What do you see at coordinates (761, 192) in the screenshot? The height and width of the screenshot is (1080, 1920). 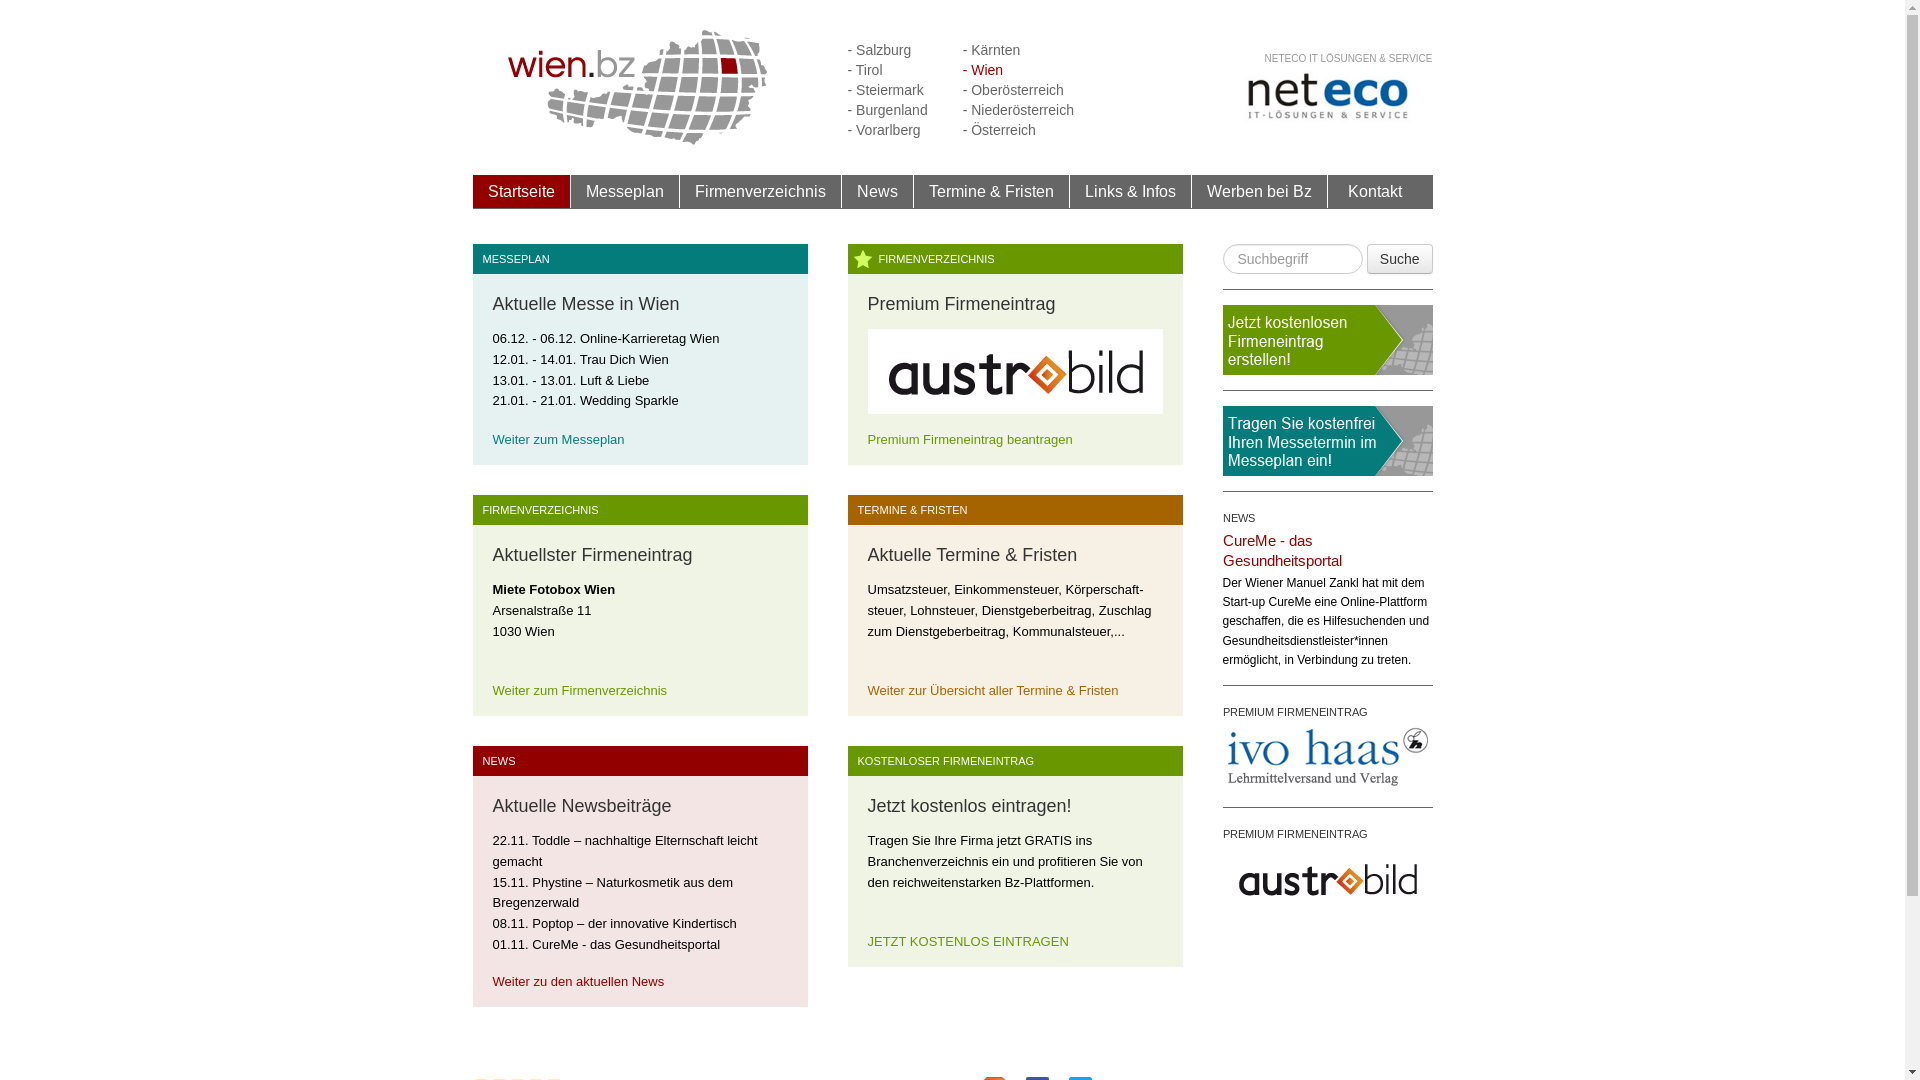 I see `Firmenverzeichnis` at bounding box center [761, 192].